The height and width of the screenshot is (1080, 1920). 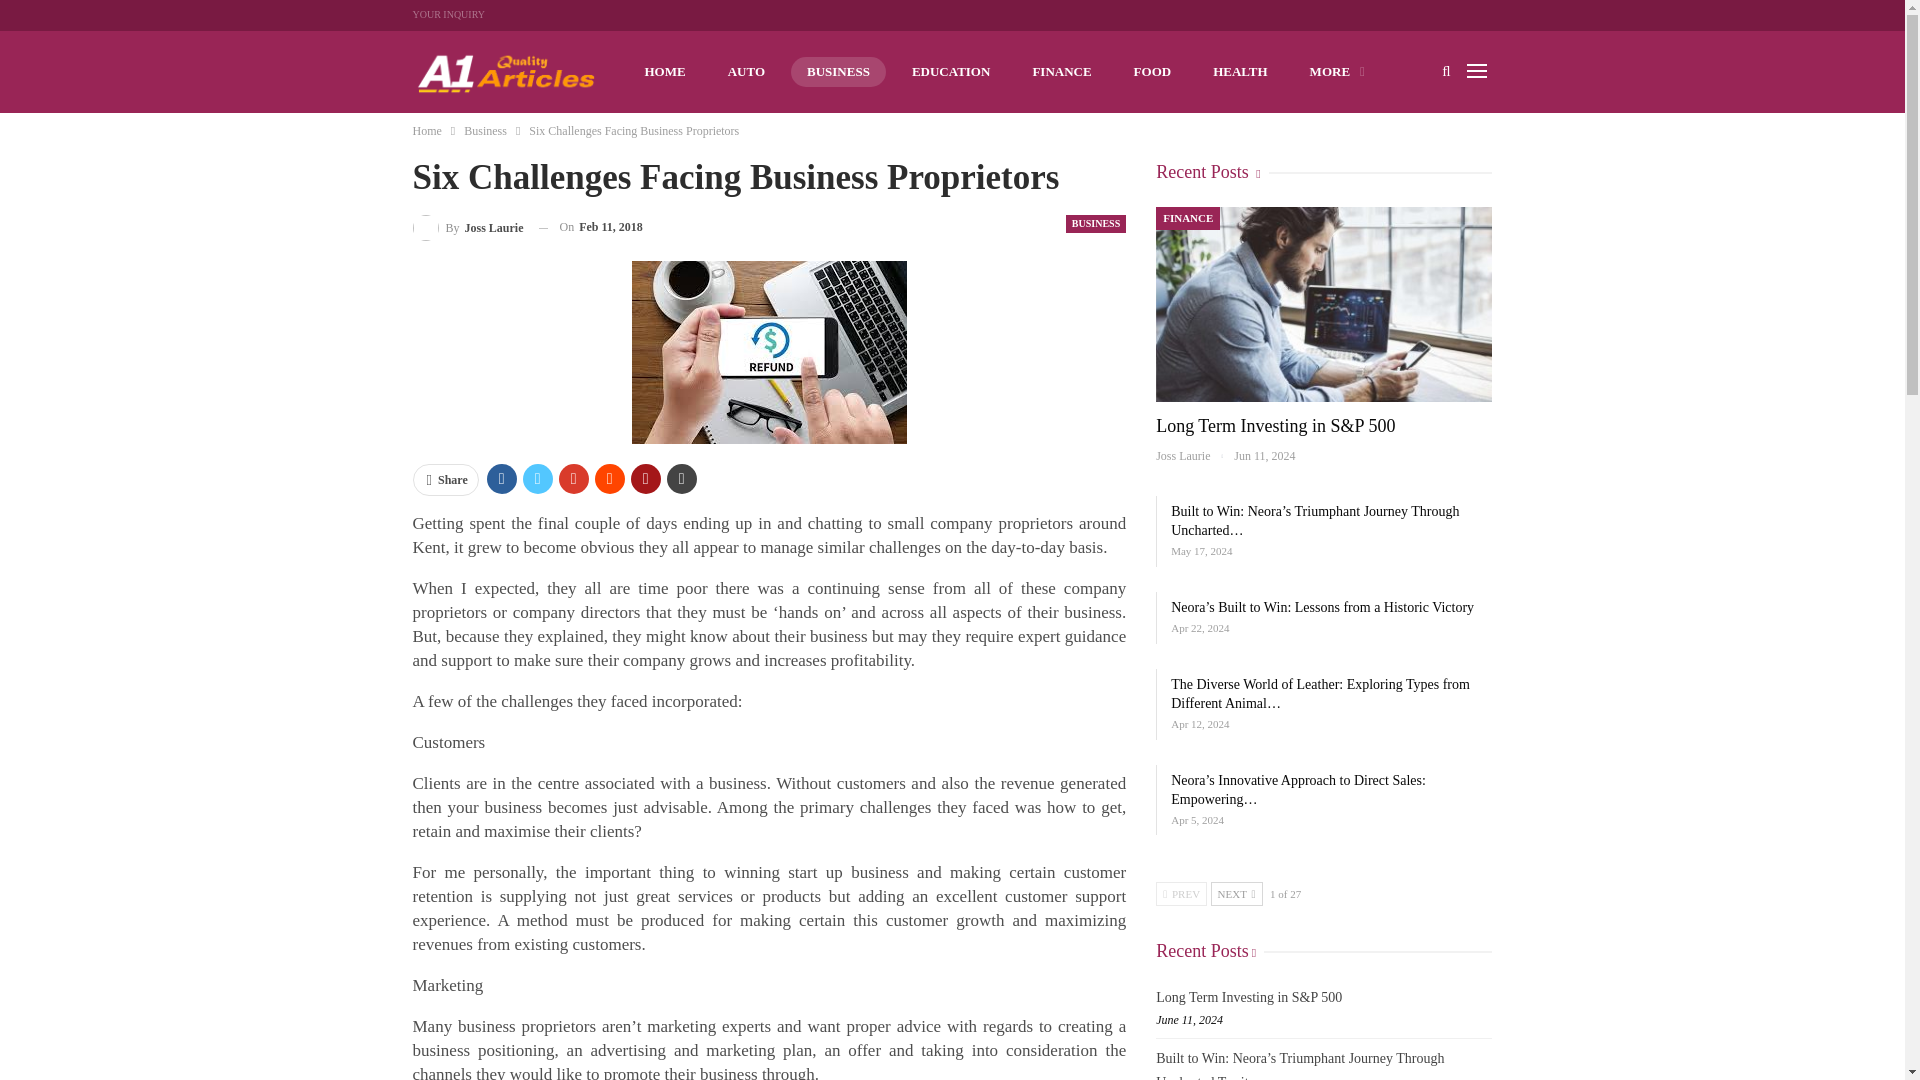 What do you see at coordinates (1095, 224) in the screenshot?
I see `BUSINESS` at bounding box center [1095, 224].